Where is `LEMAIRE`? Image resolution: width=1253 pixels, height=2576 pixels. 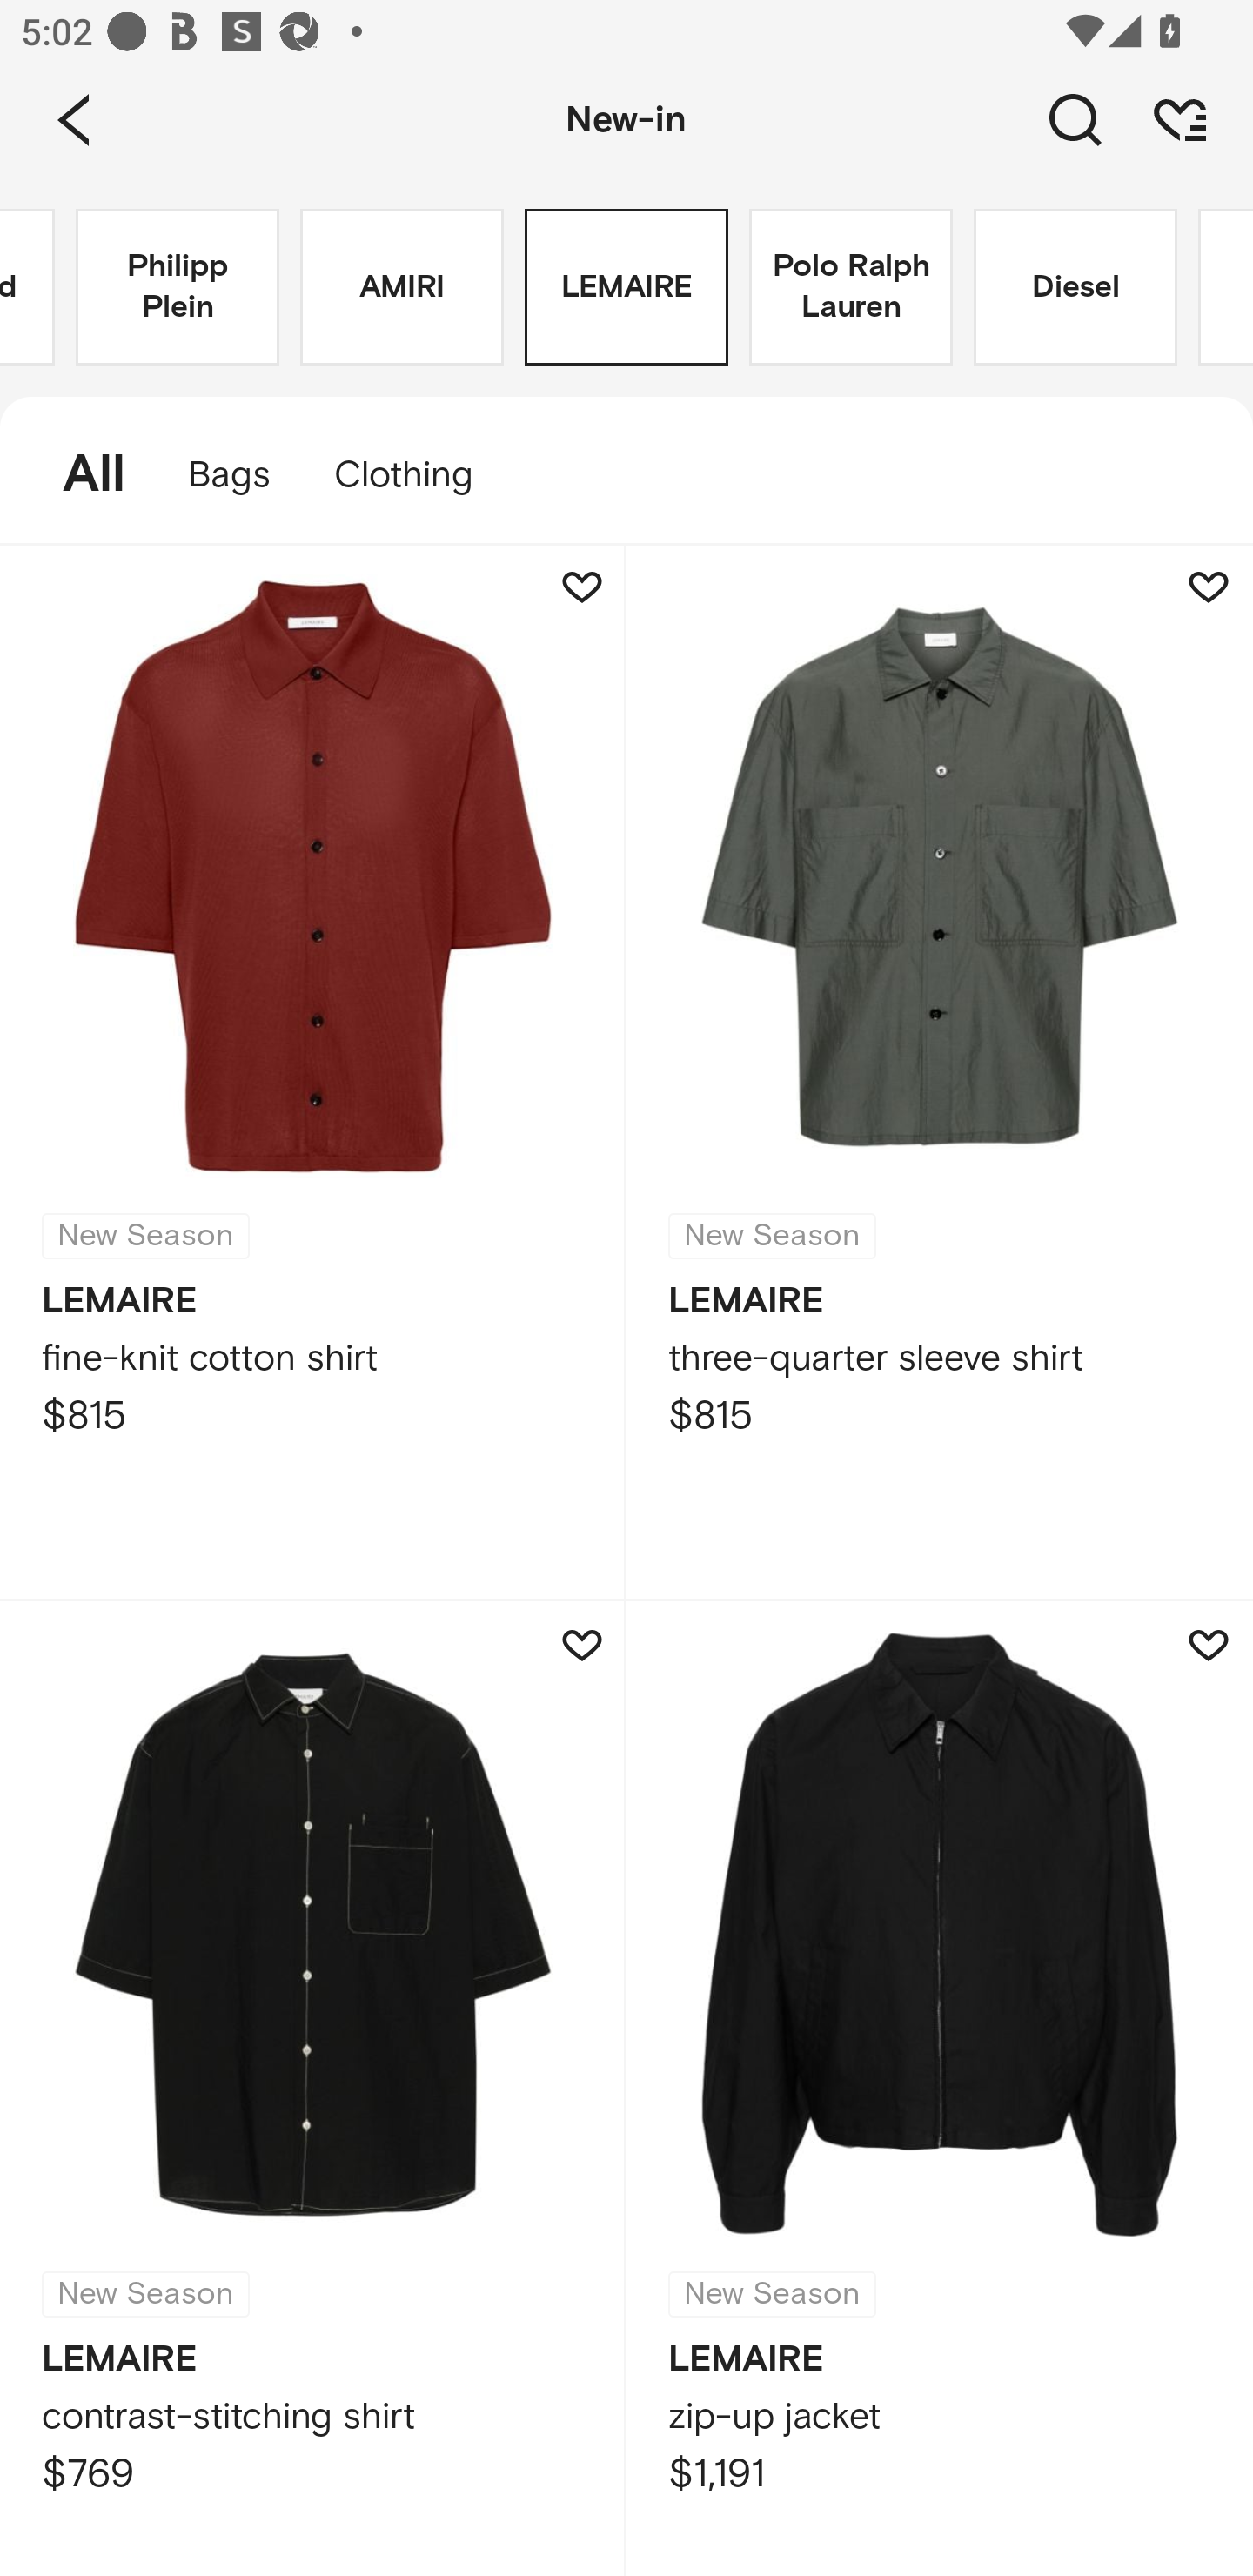
LEMAIRE is located at coordinates (626, 287).